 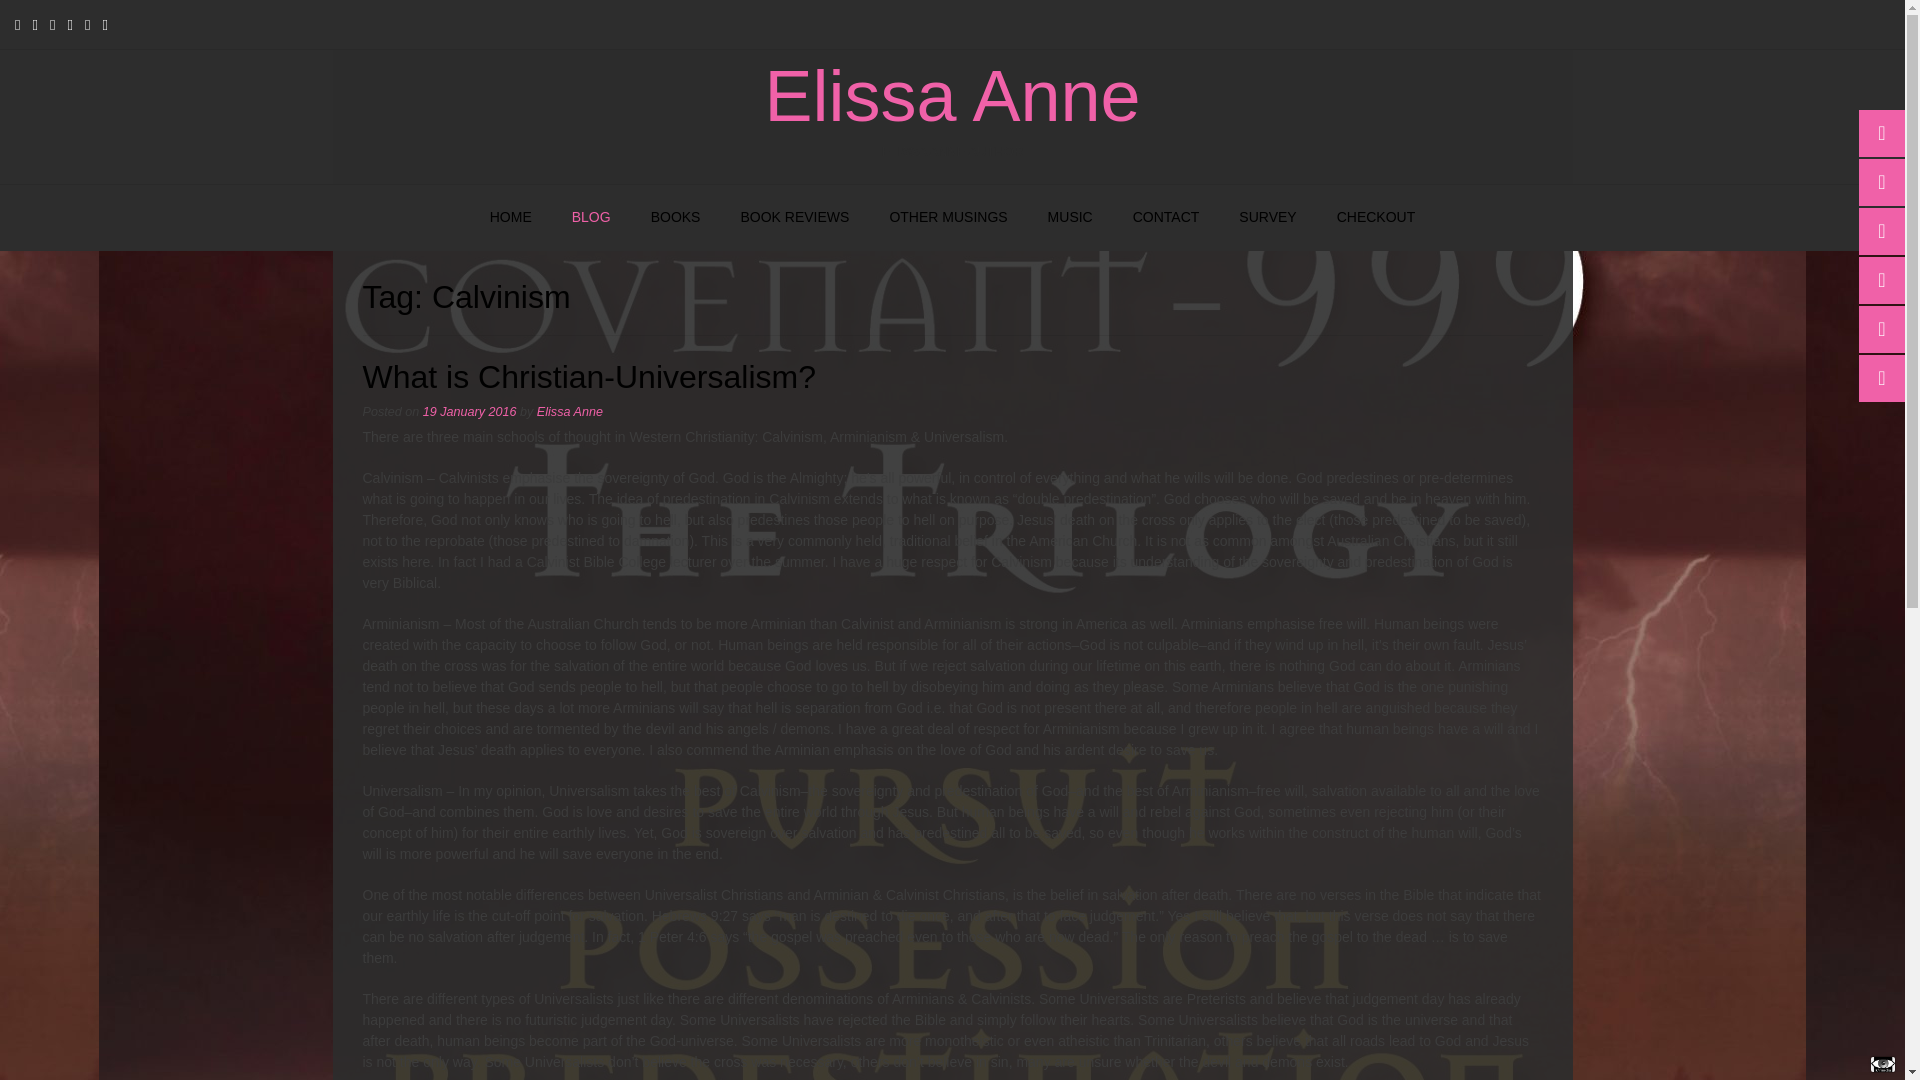 What do you see at coordinates (1070, 217) in the screenshot?
I see `MUSIC` at bounding box center [1070, 217].